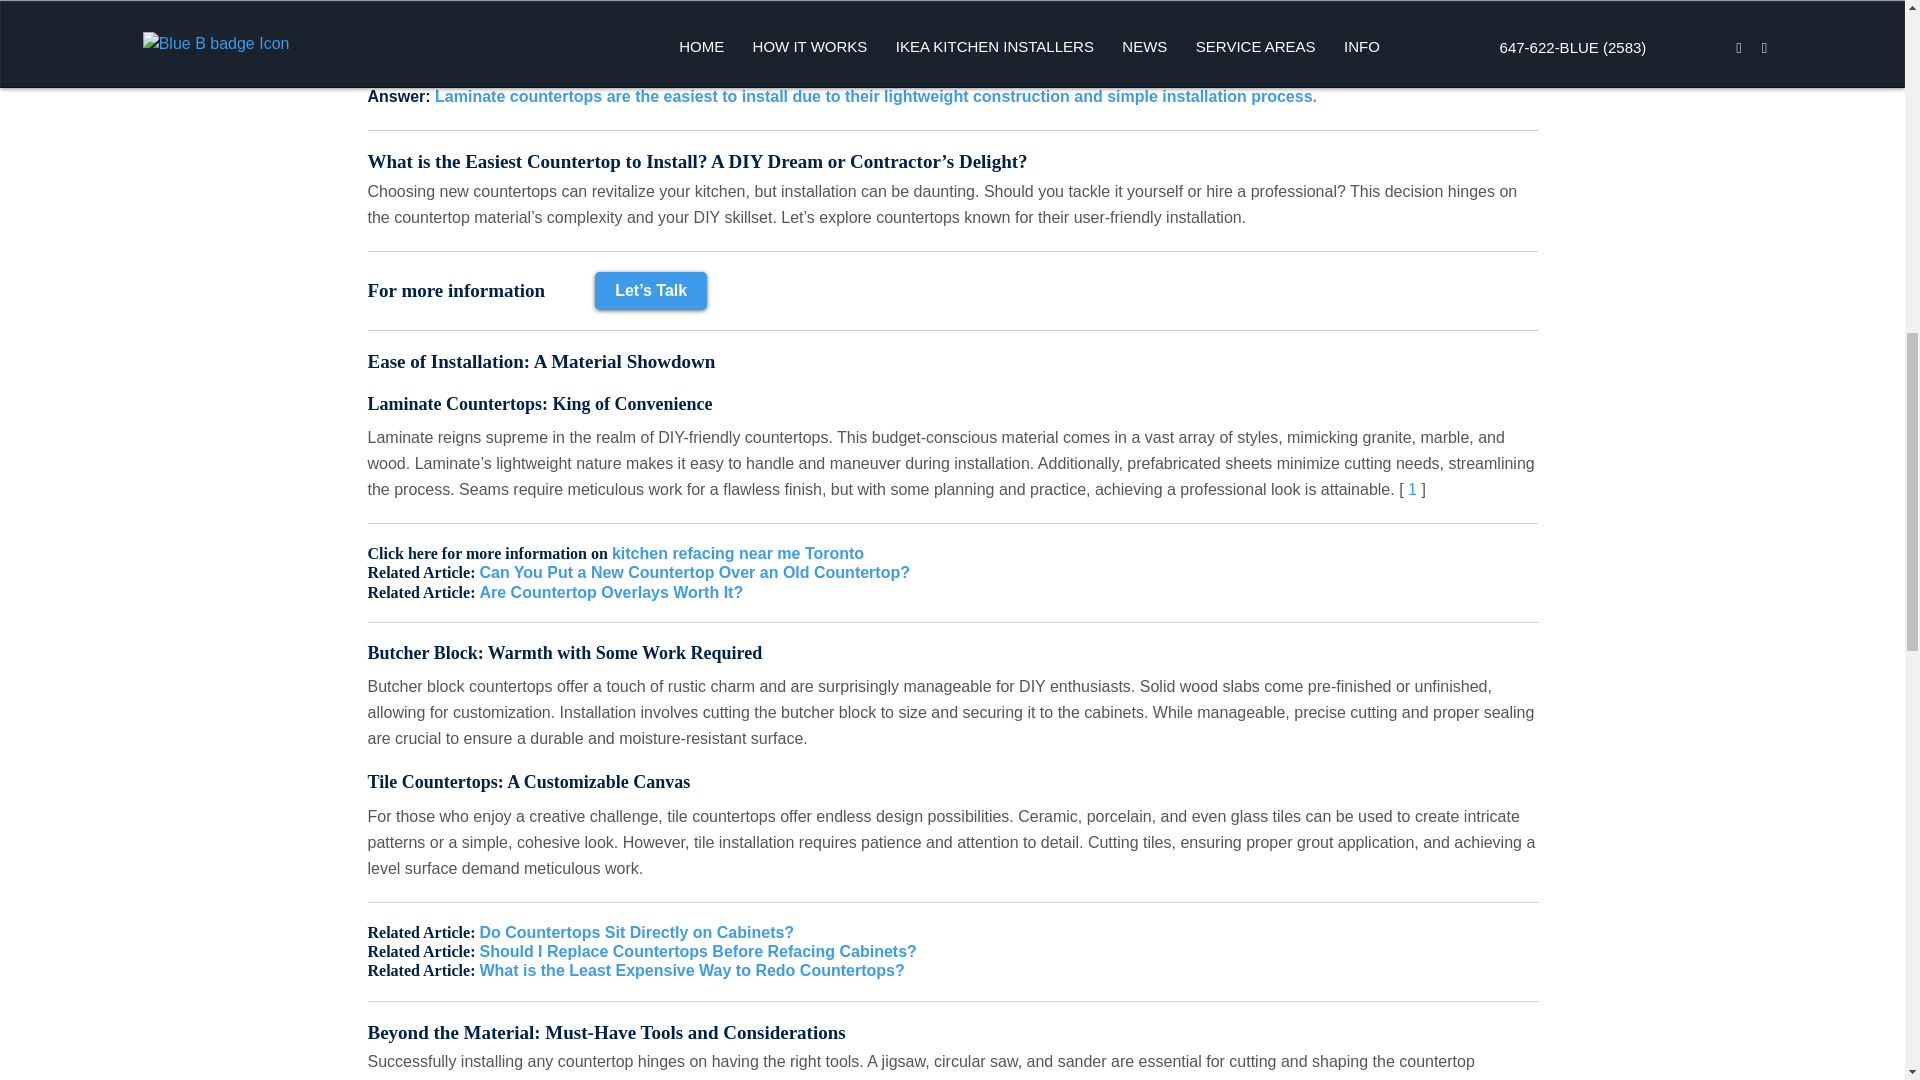 The width and height of the screenshot is (1920, 1080). What do you see at coordinates (648, 6) in the screenshot?
I see `What is the Easiest Countertop to Install?` at bounding box center [648, 6].